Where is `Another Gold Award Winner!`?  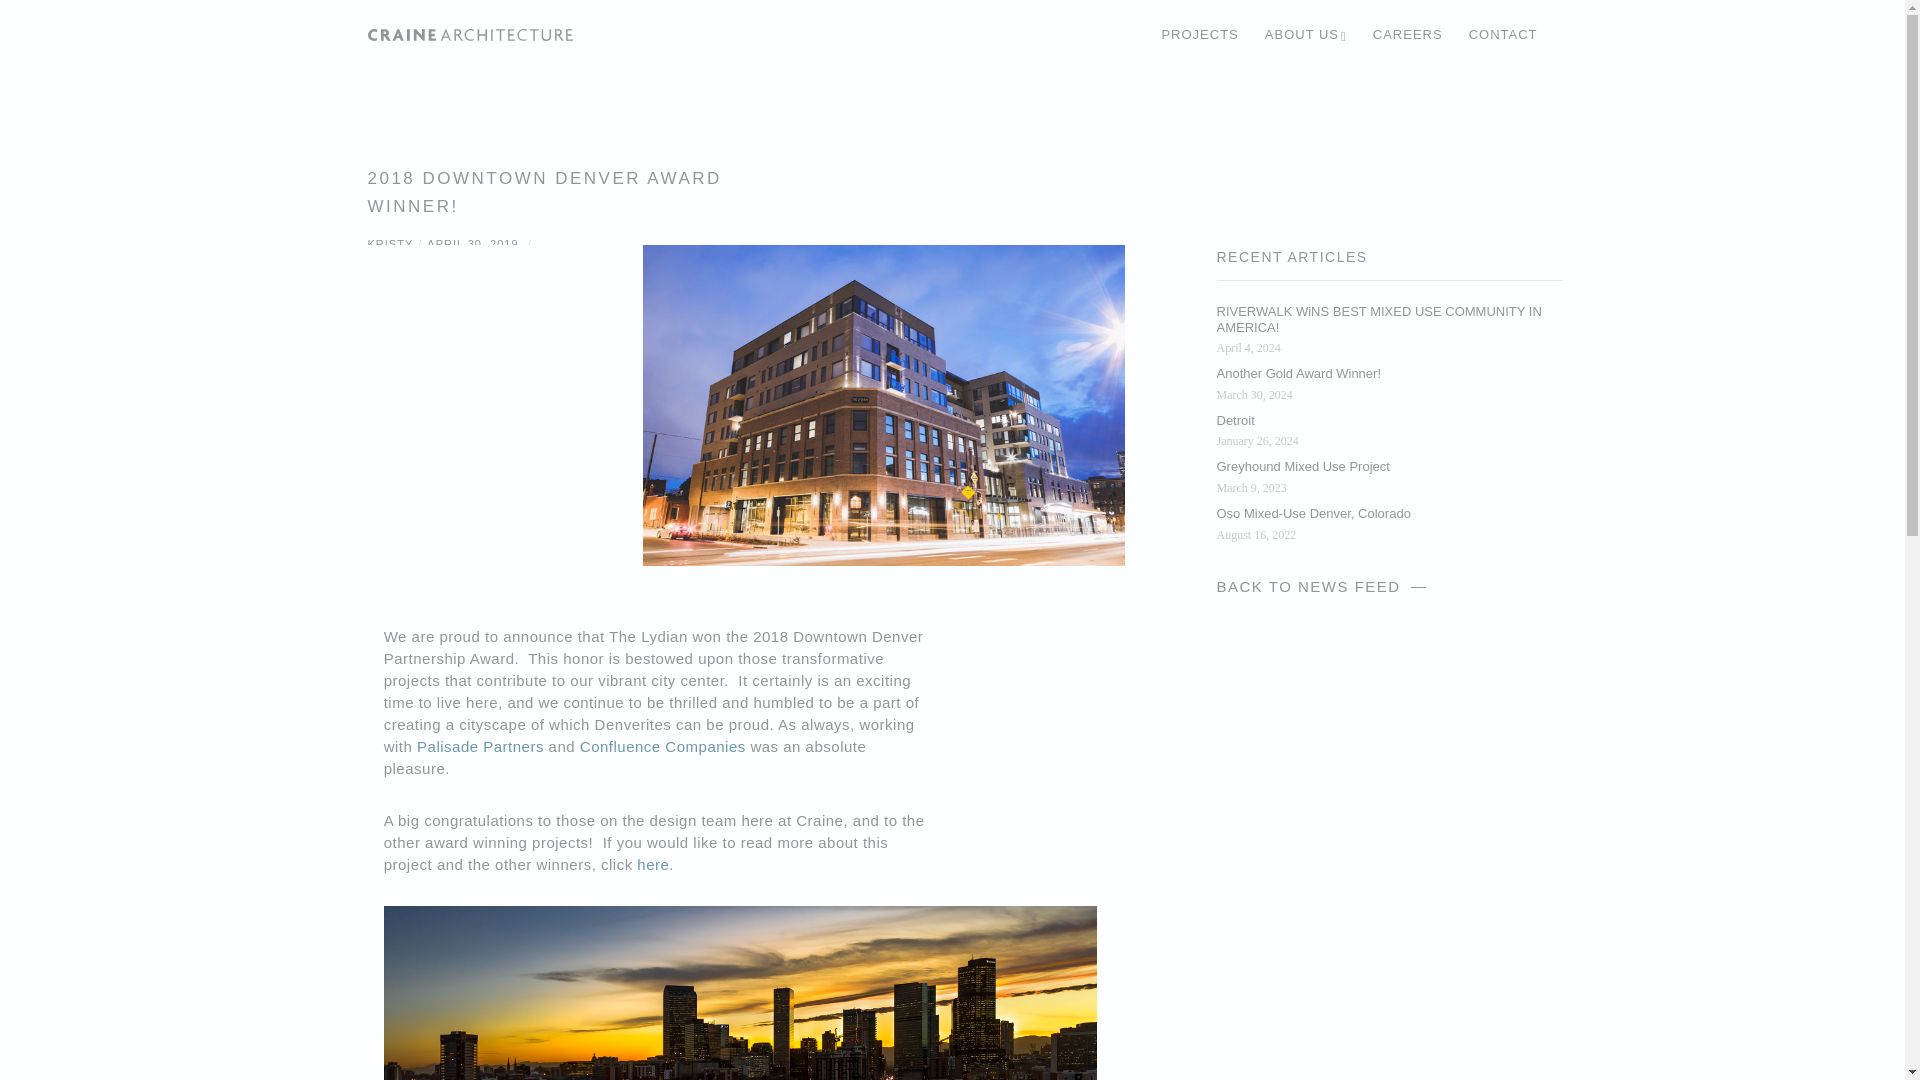
Another Gold Award Winner! is located at coordinates (1388, 374).